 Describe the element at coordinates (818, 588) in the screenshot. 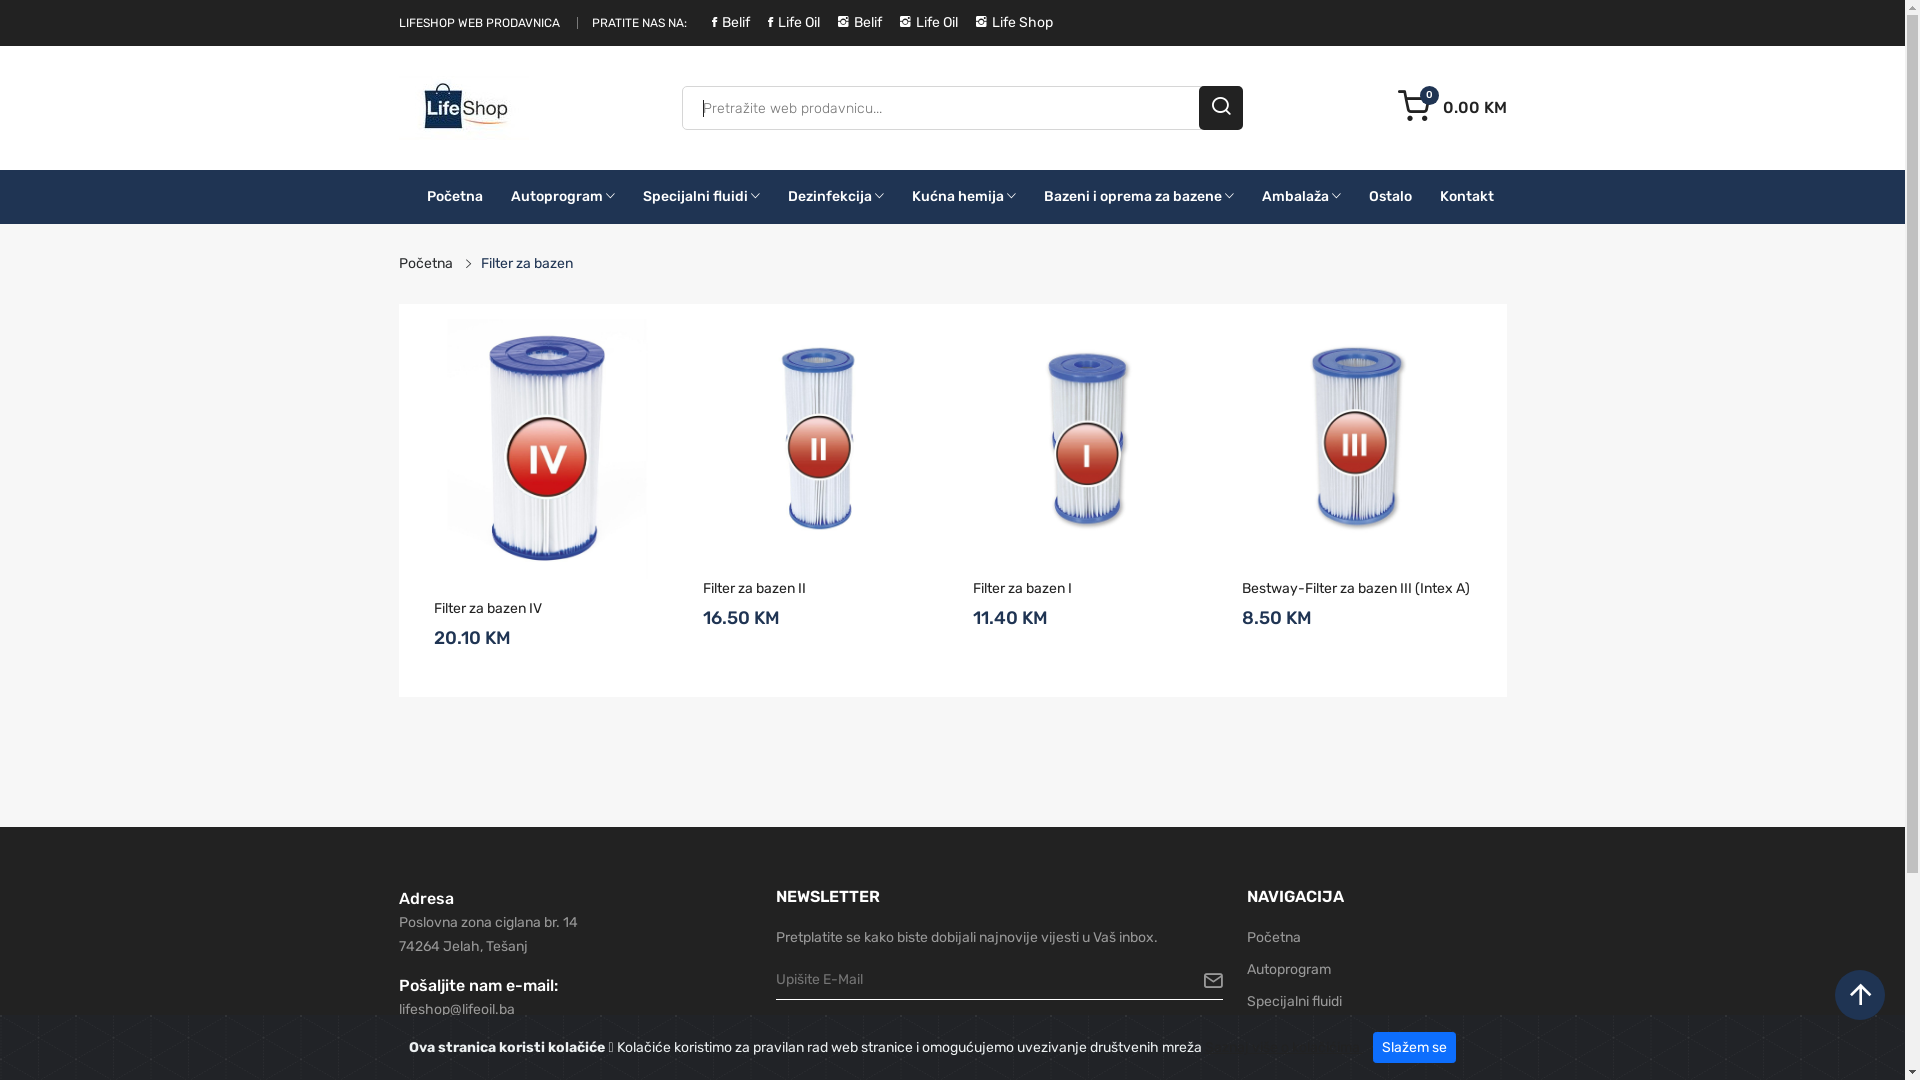

I see `Filter za bazen II` at that location.